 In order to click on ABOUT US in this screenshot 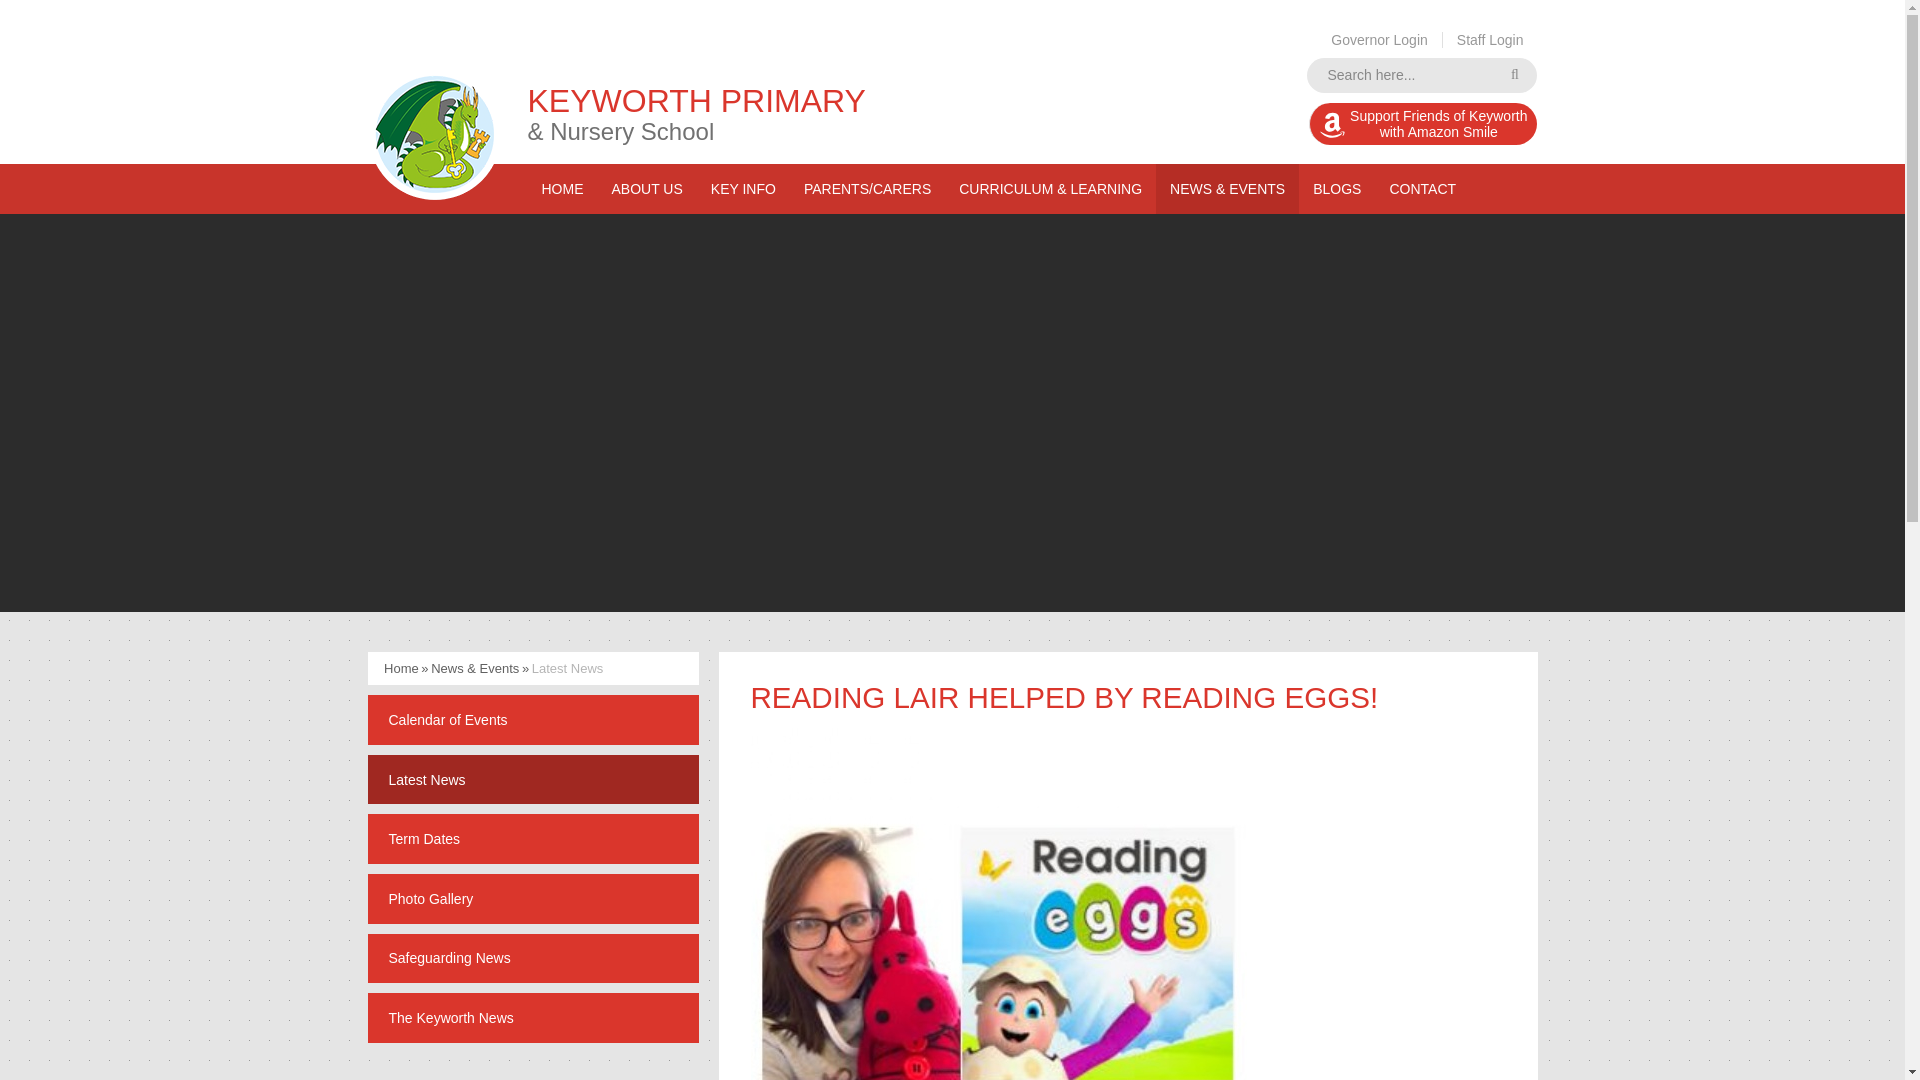, I will do `click(1422, 75)`.